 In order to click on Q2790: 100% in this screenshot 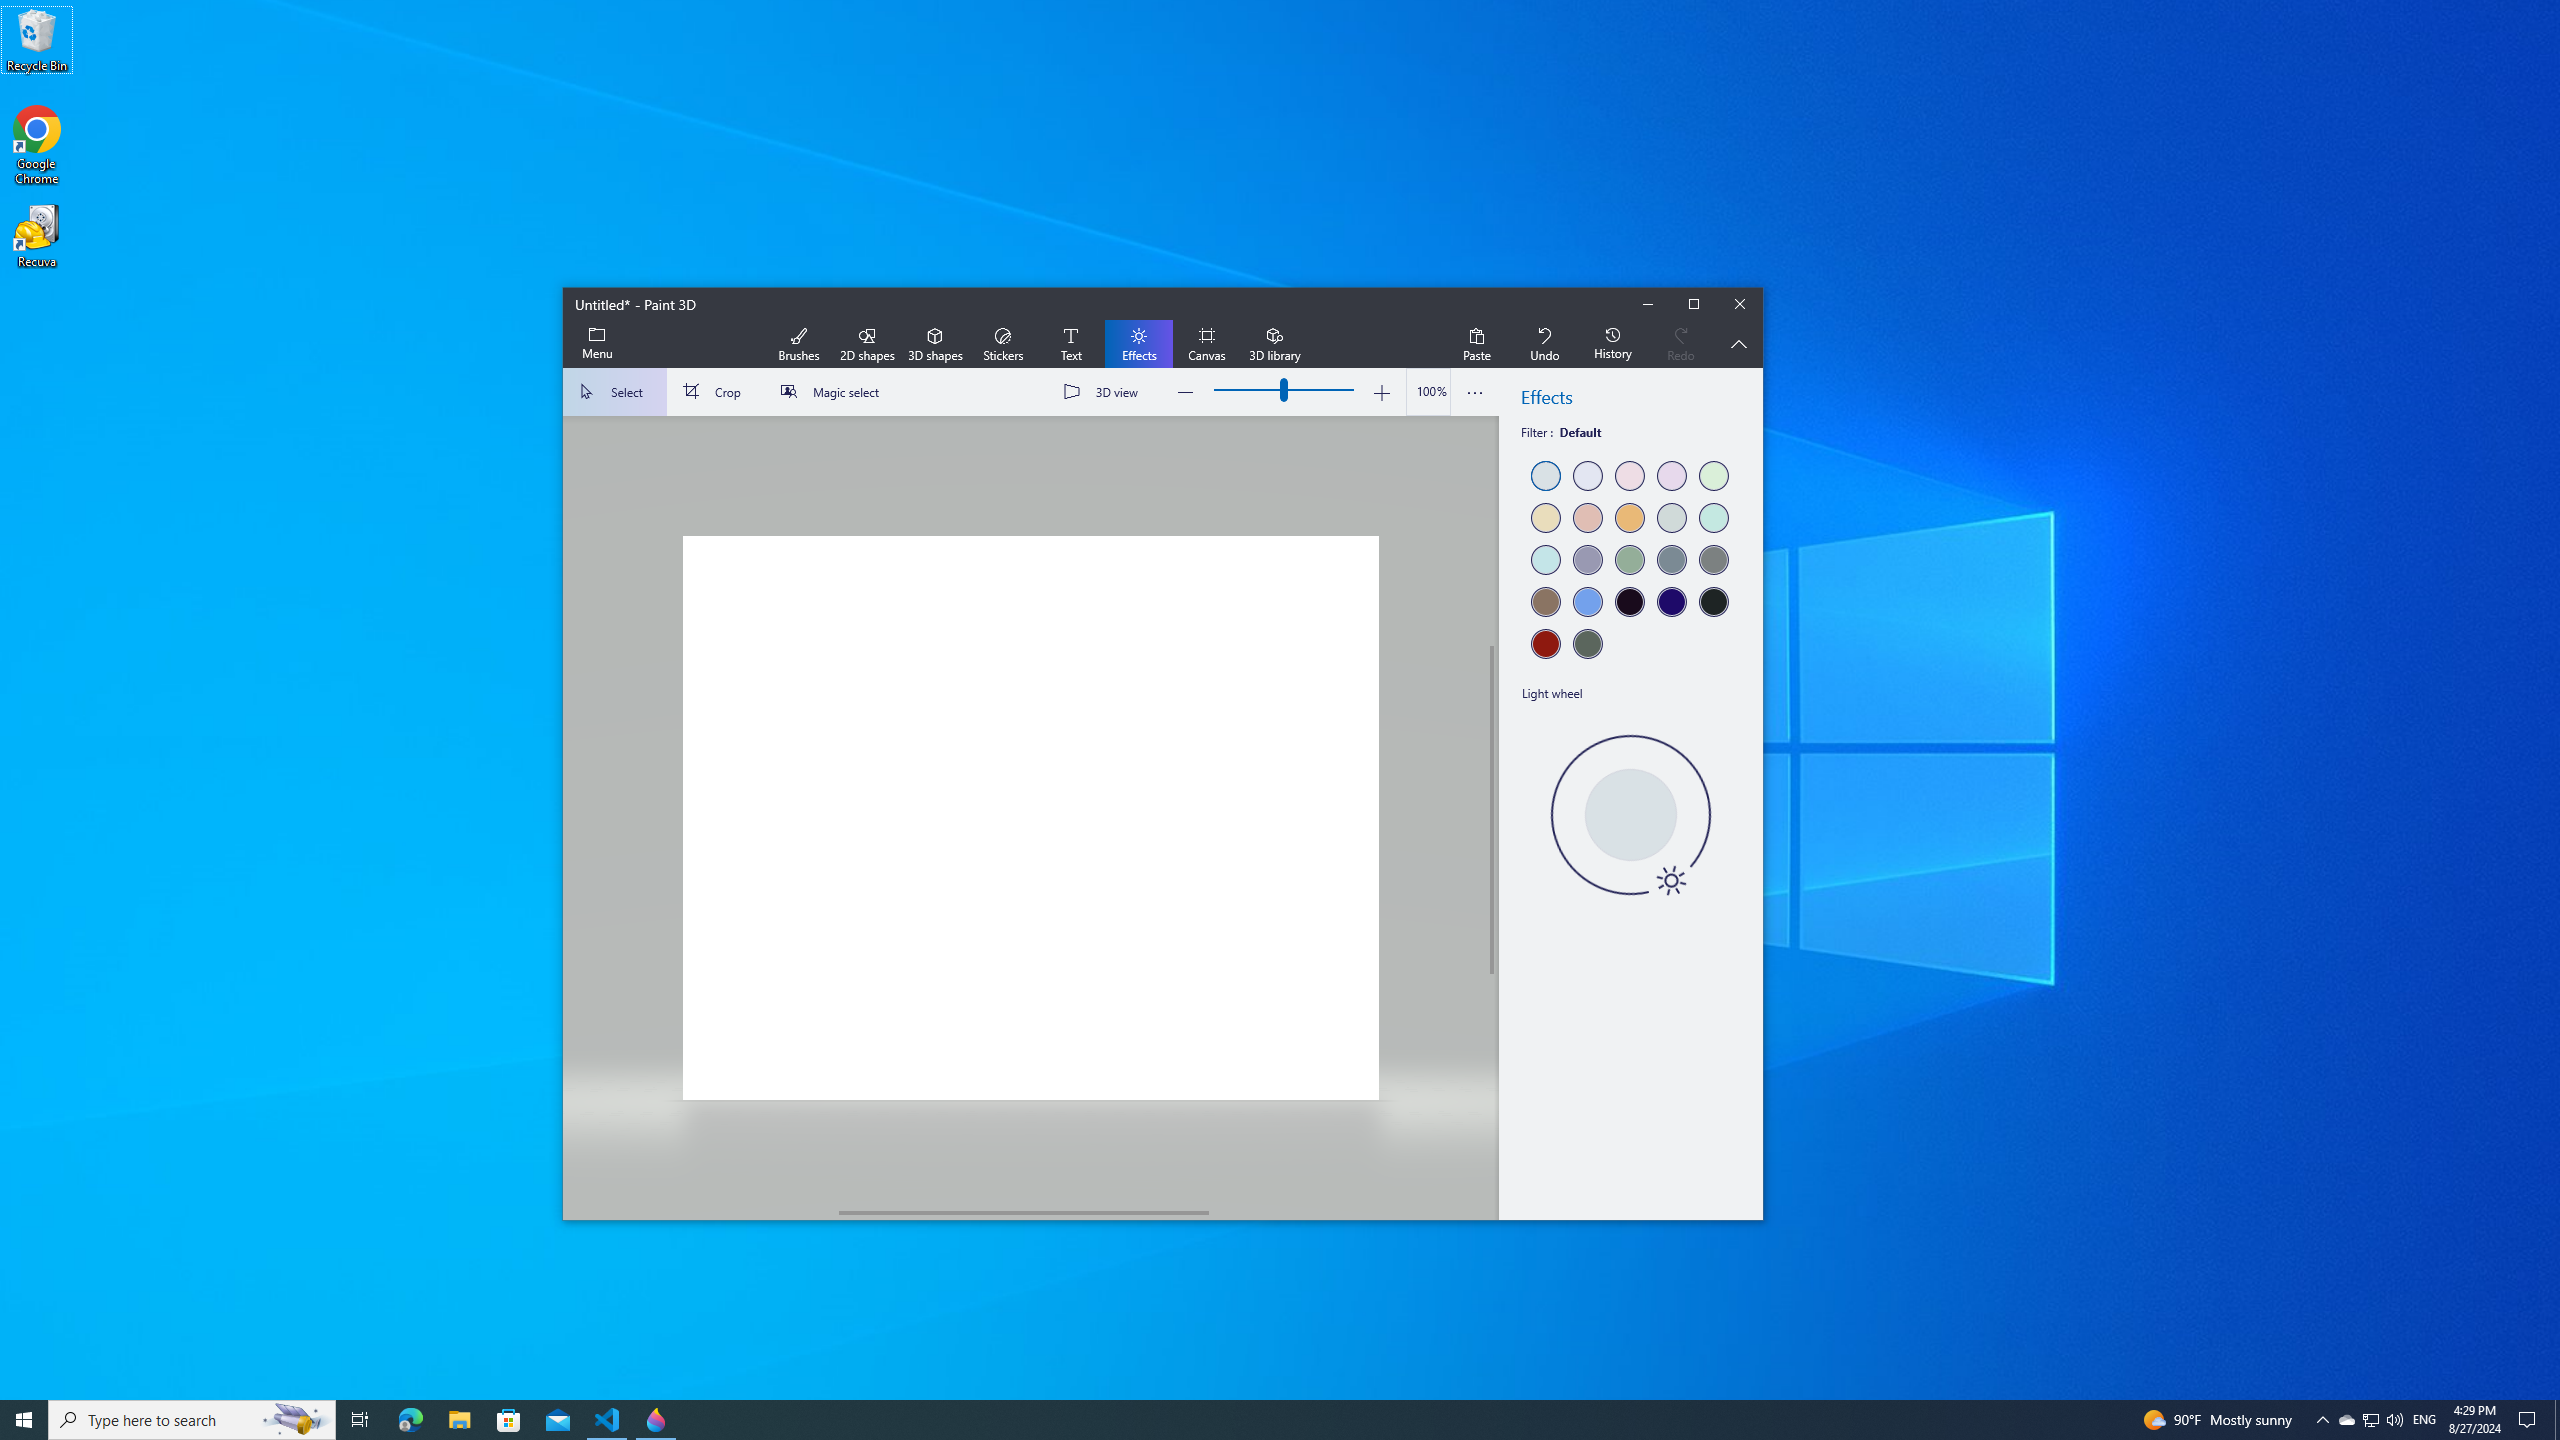, I will do `click(2394, 1420)`.